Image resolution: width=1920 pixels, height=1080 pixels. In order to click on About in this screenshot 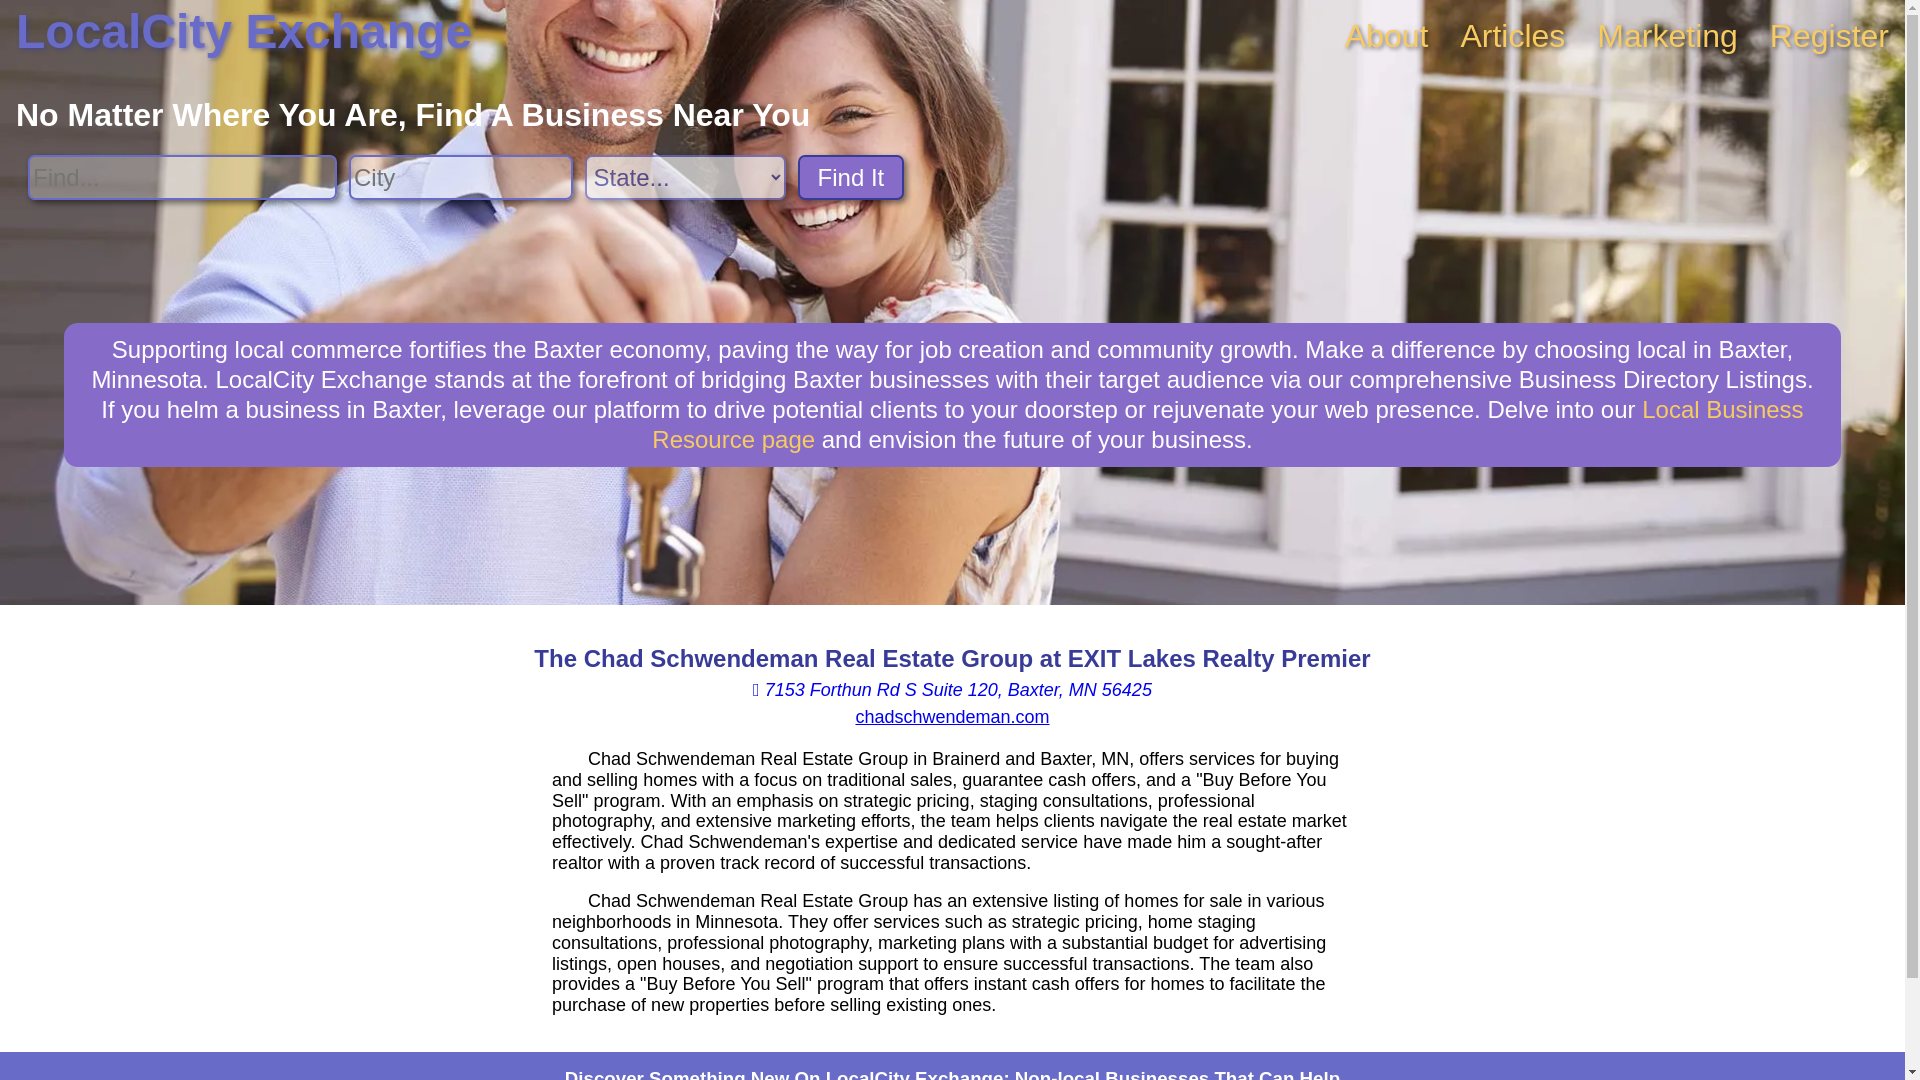, I will do `click(1386, 36)`.